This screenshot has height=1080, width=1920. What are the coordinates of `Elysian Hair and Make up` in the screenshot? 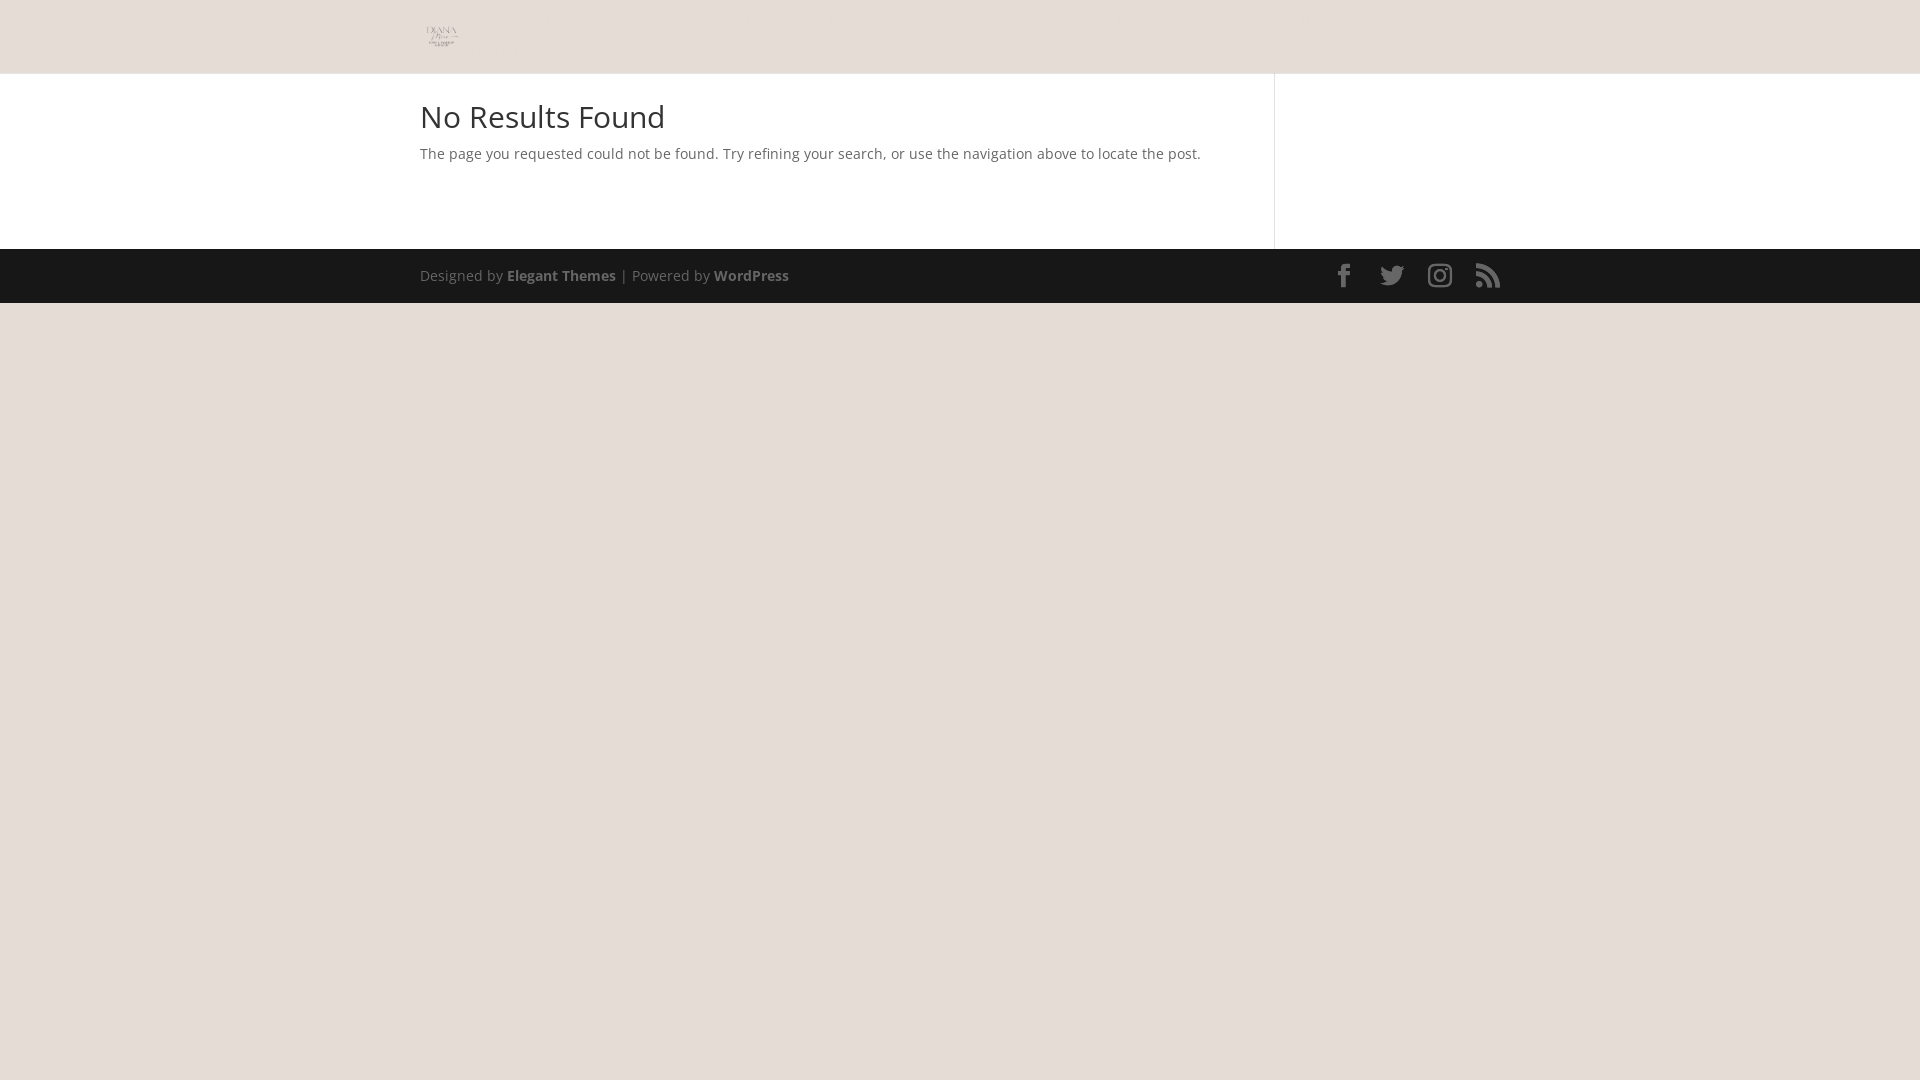 It's located at (624, 30).